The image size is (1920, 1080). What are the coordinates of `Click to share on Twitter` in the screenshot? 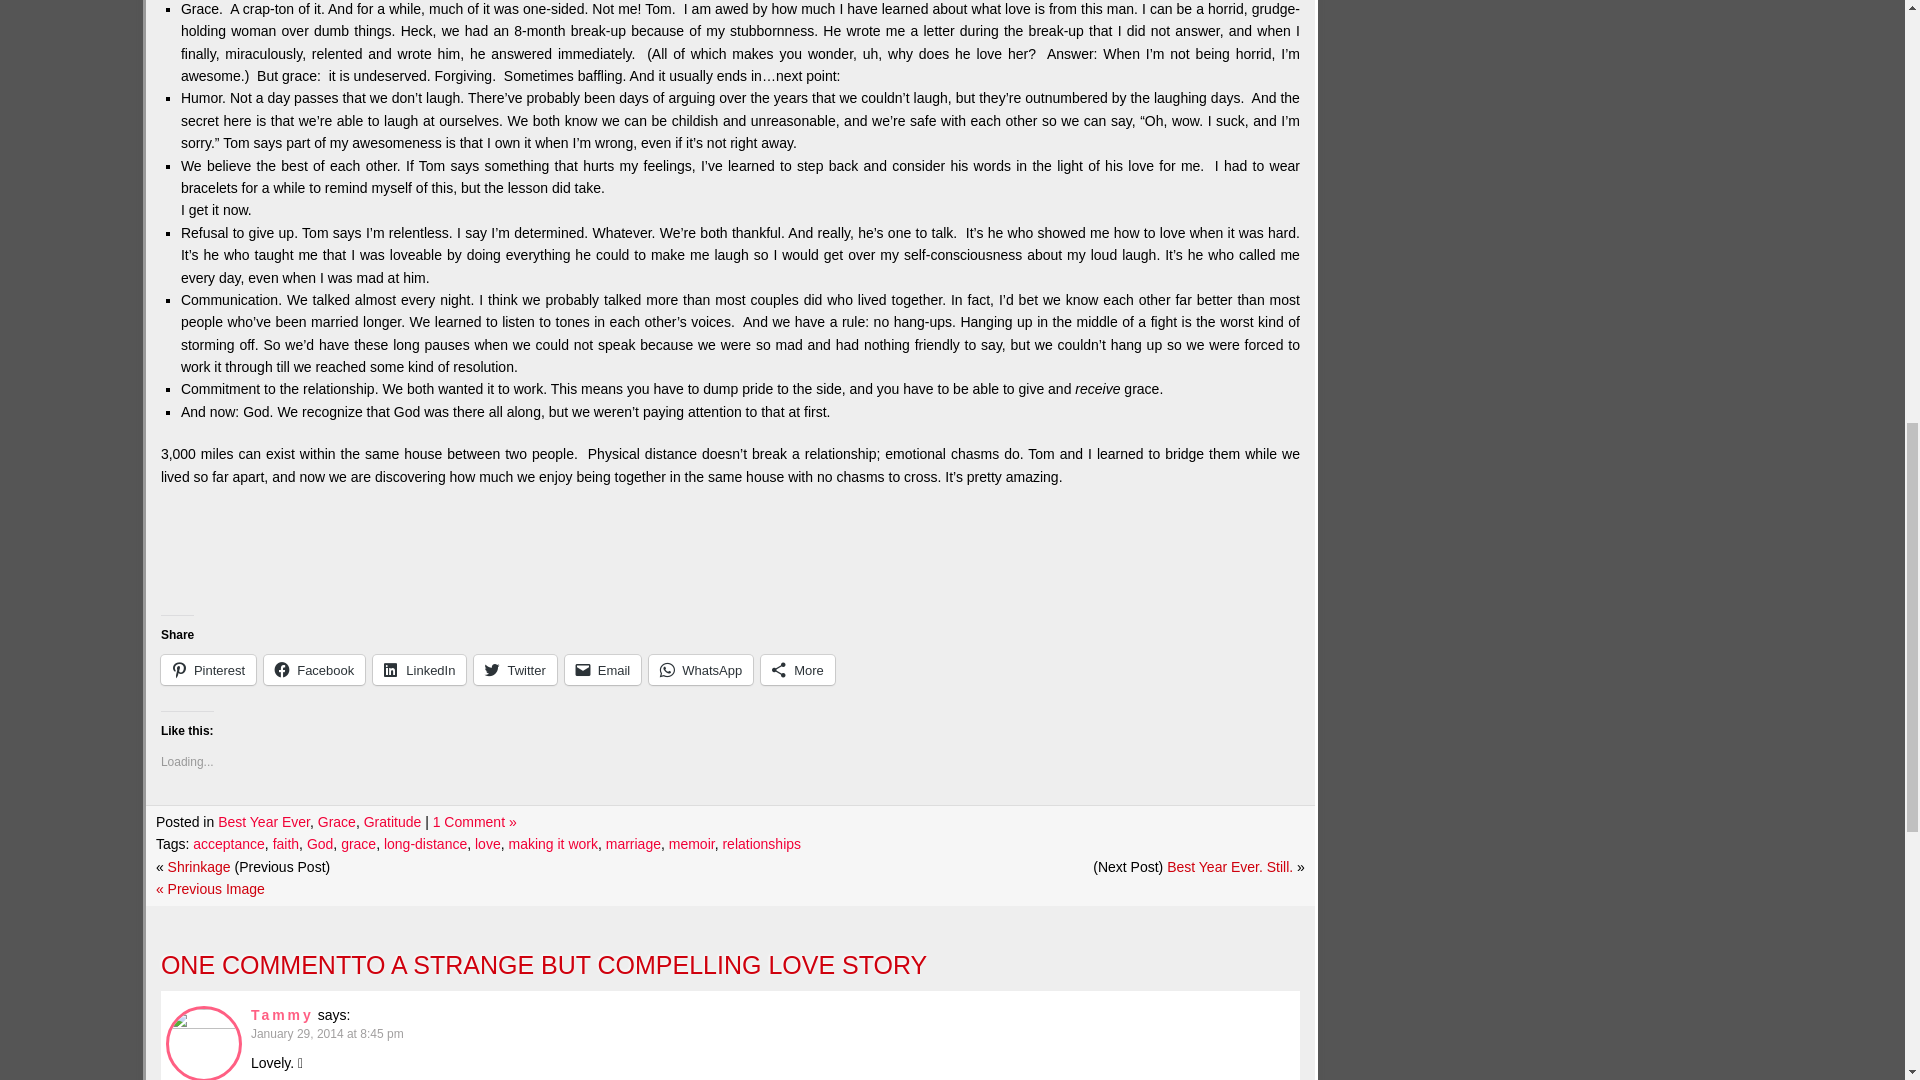 It's located at (515, 669).